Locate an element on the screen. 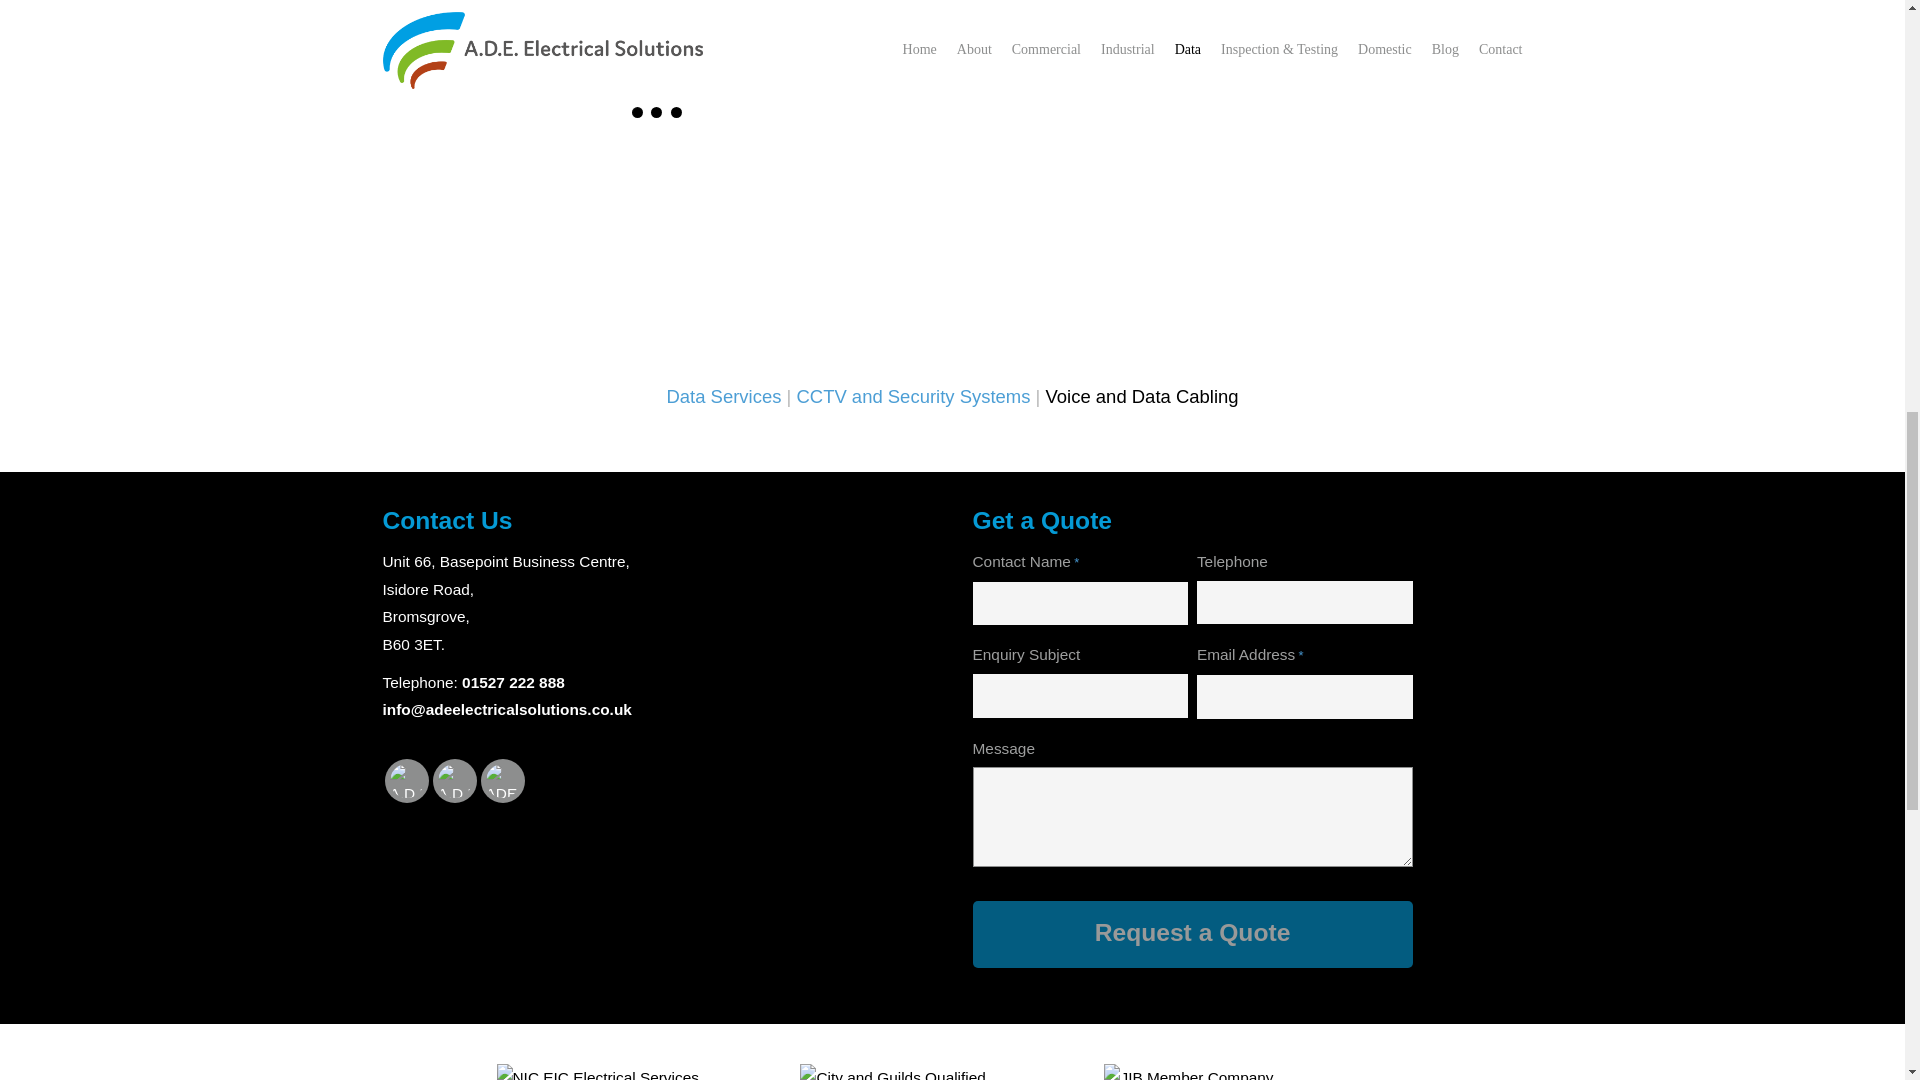  data-and-cabling-installation-by-ade-electrical is located at coordinates (840, 230).